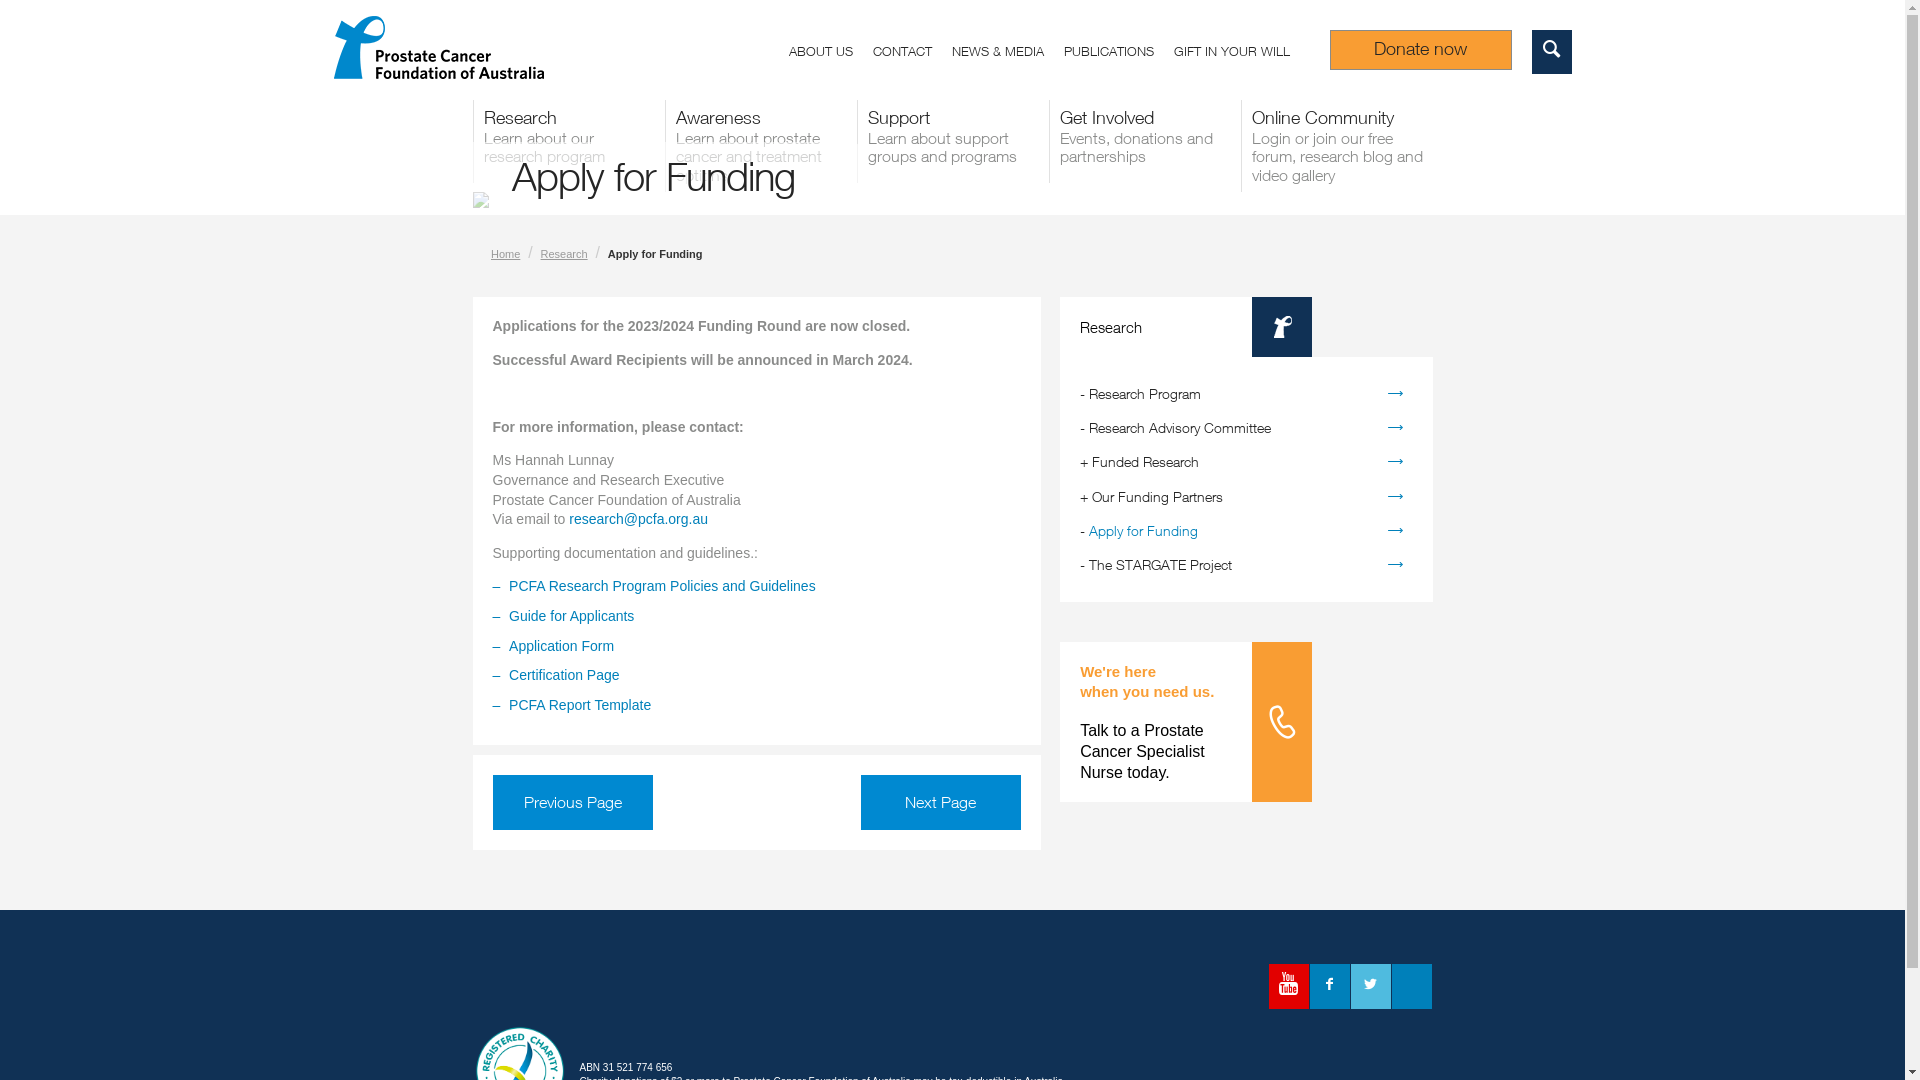  I want to click on PCFA Report Template, so click(580, 705).